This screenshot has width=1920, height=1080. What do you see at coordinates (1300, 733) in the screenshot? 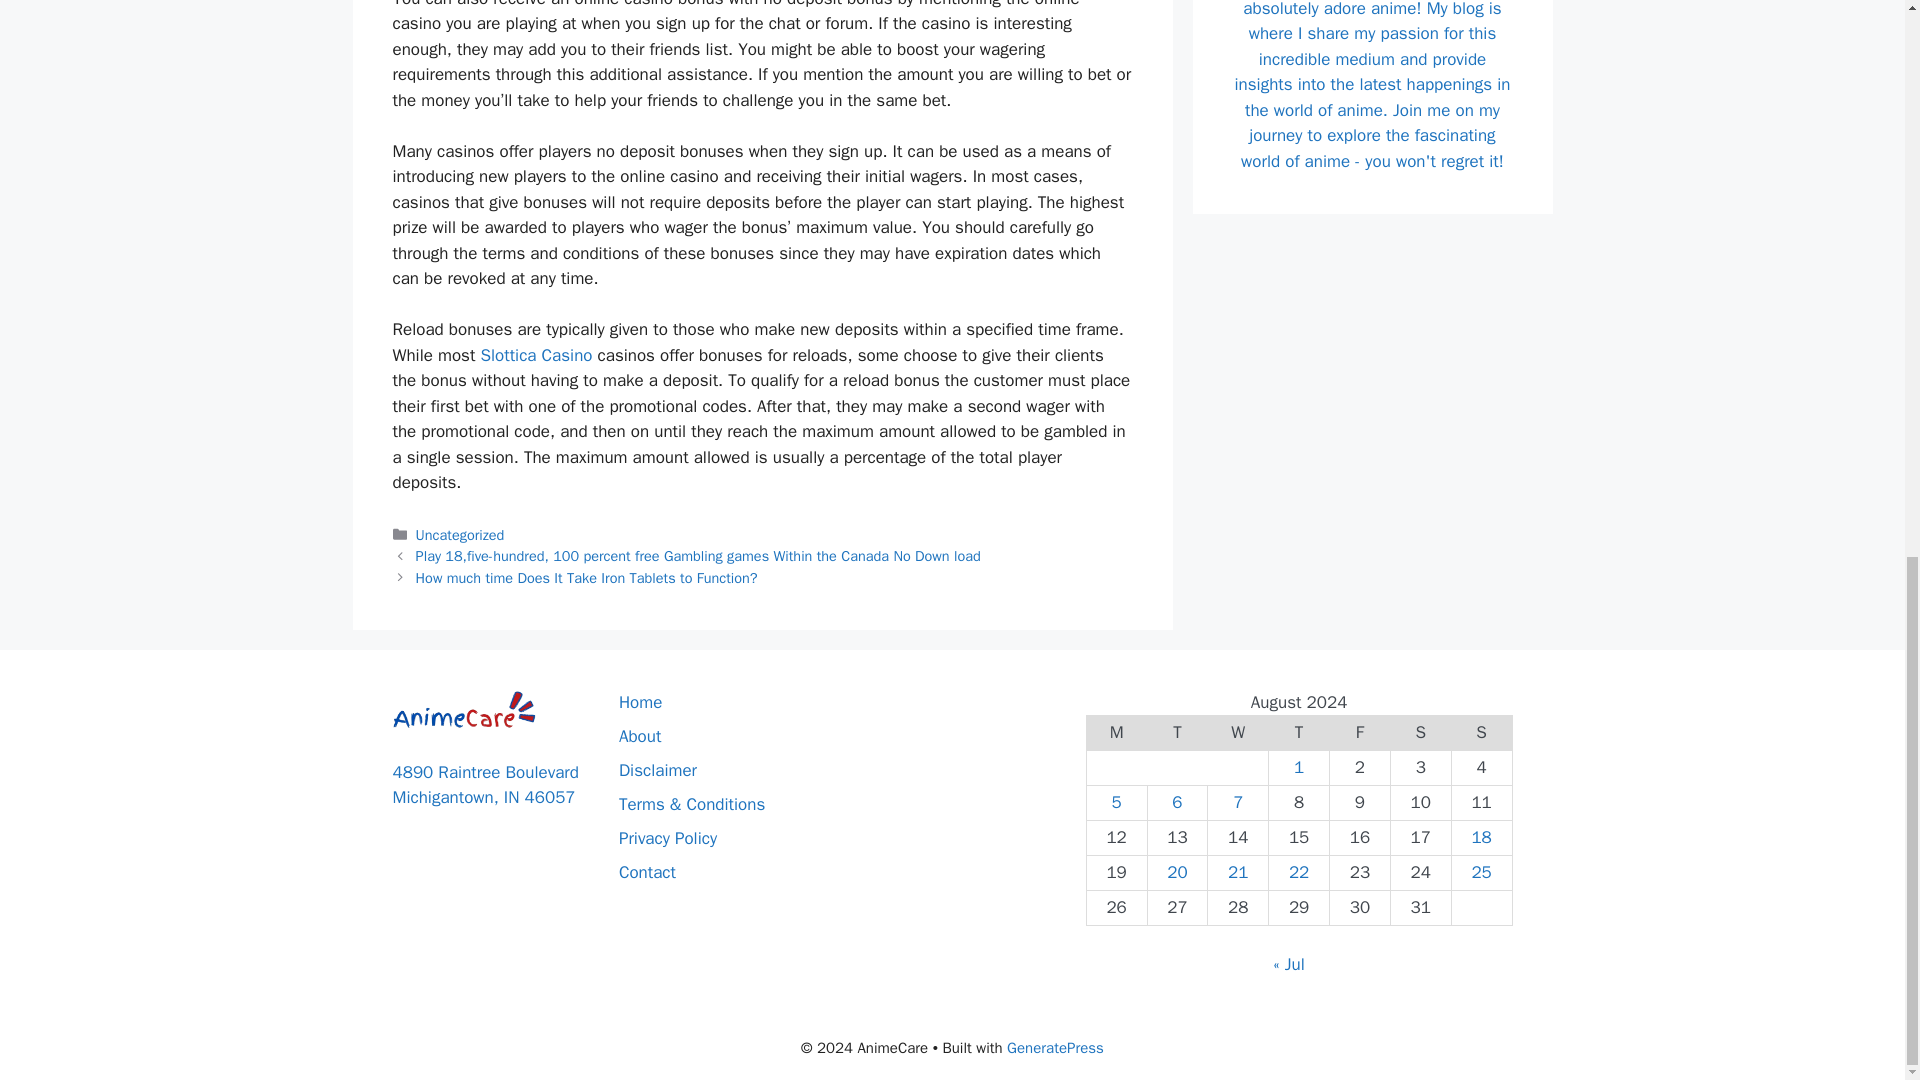
I see `Thursday` at bounding box center [1300, 733].